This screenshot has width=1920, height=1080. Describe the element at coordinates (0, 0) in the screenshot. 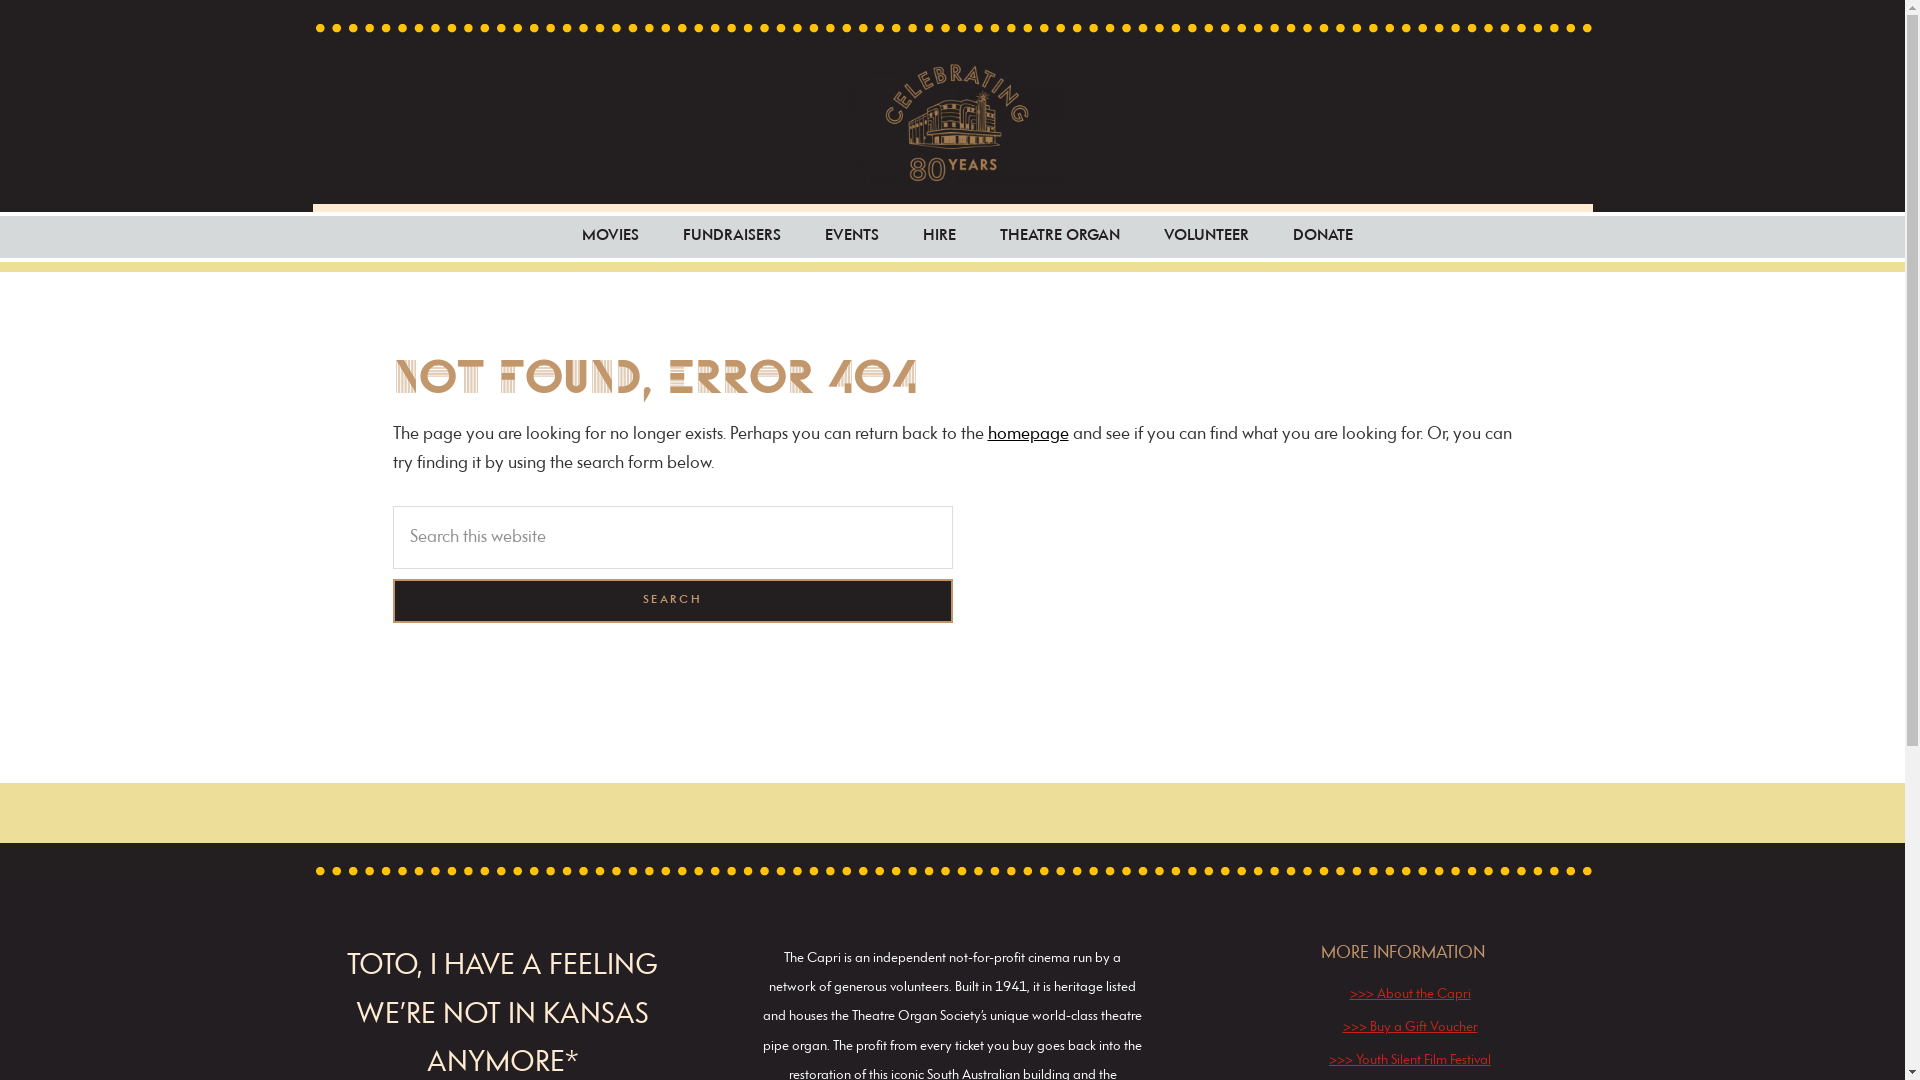

I see `Skip to primary navigation` at that location.